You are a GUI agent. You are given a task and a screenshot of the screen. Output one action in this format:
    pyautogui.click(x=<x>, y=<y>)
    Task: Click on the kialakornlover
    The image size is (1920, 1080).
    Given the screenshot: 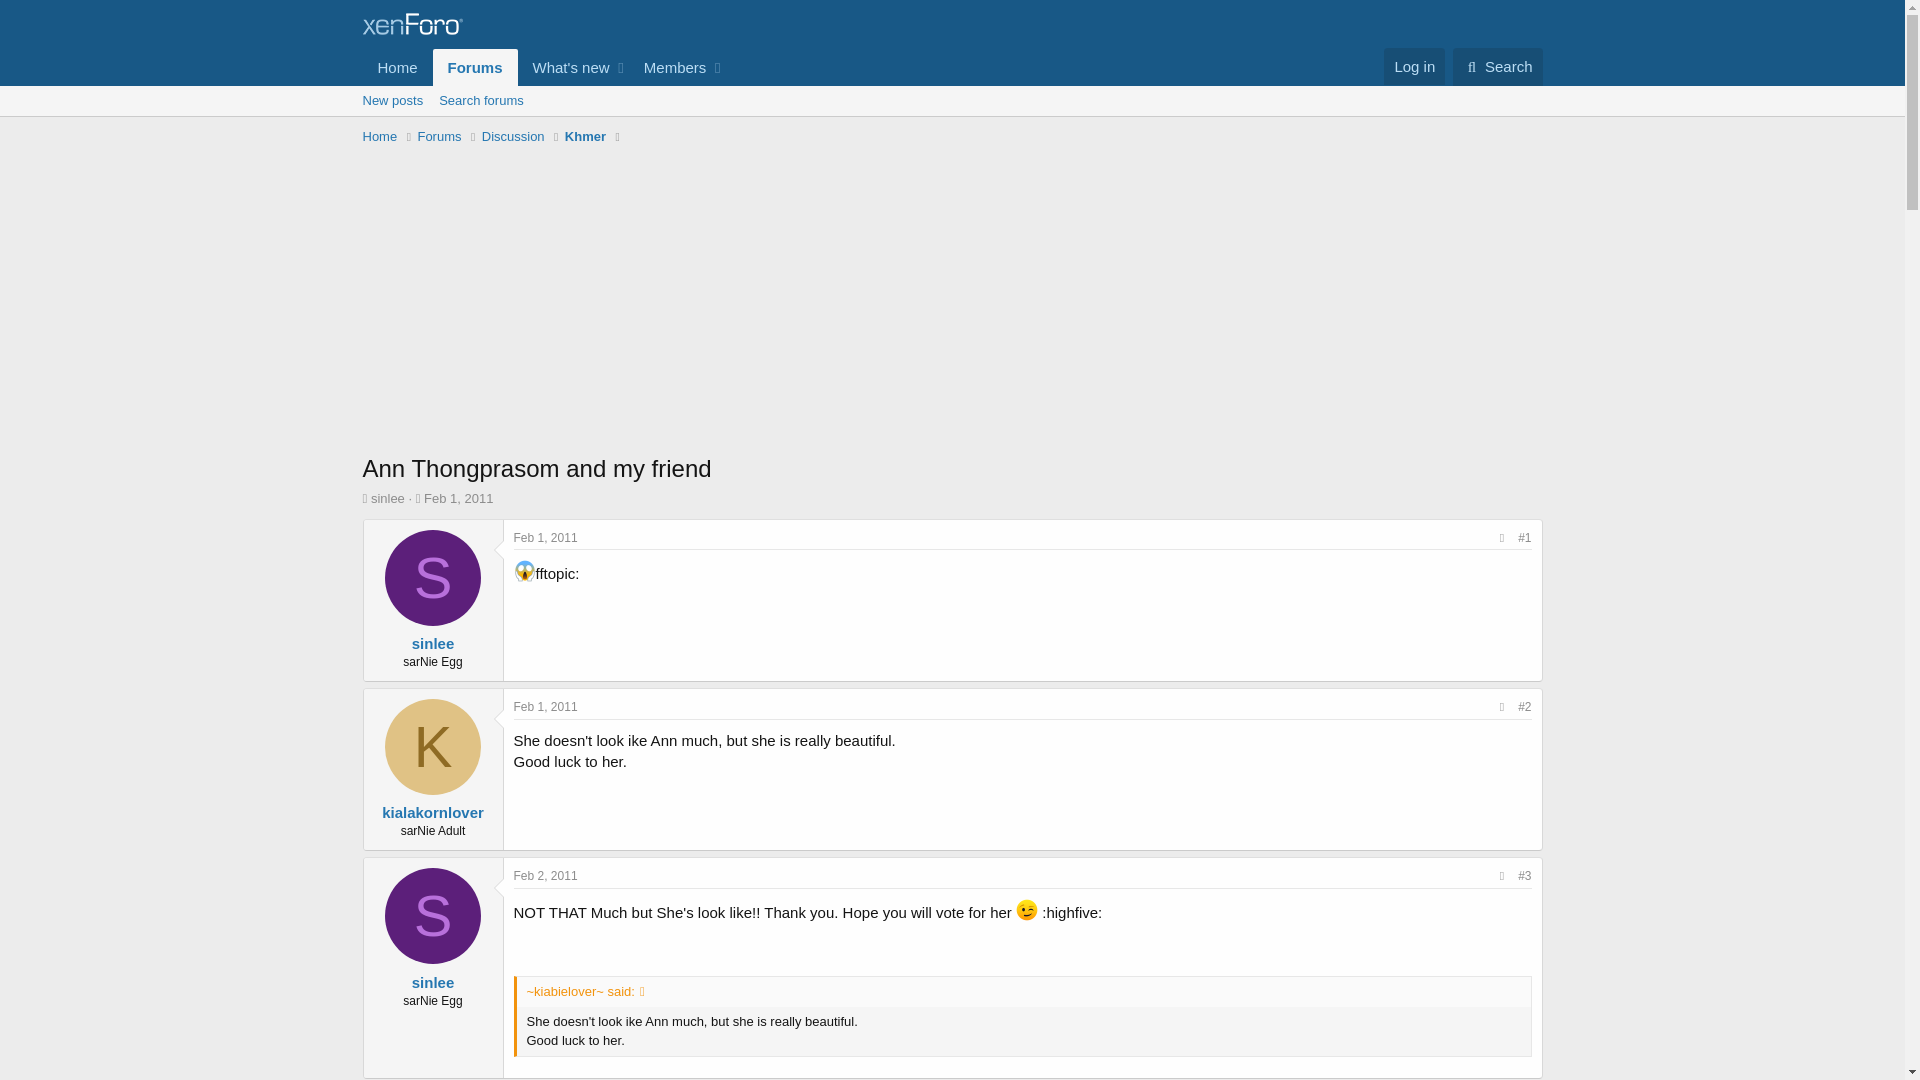 What is the action you would take?
    pyautogui.click(x=432, y=812)
    